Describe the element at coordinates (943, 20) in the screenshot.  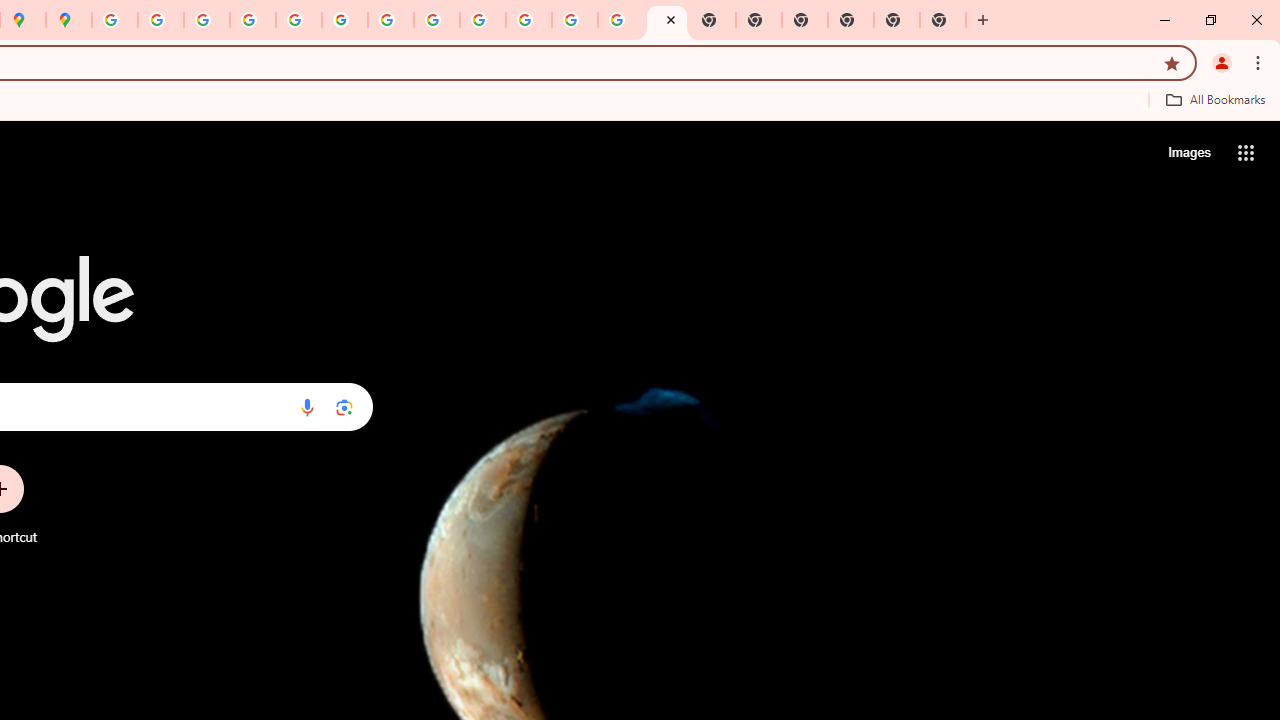
I see `New Tab` at that location.